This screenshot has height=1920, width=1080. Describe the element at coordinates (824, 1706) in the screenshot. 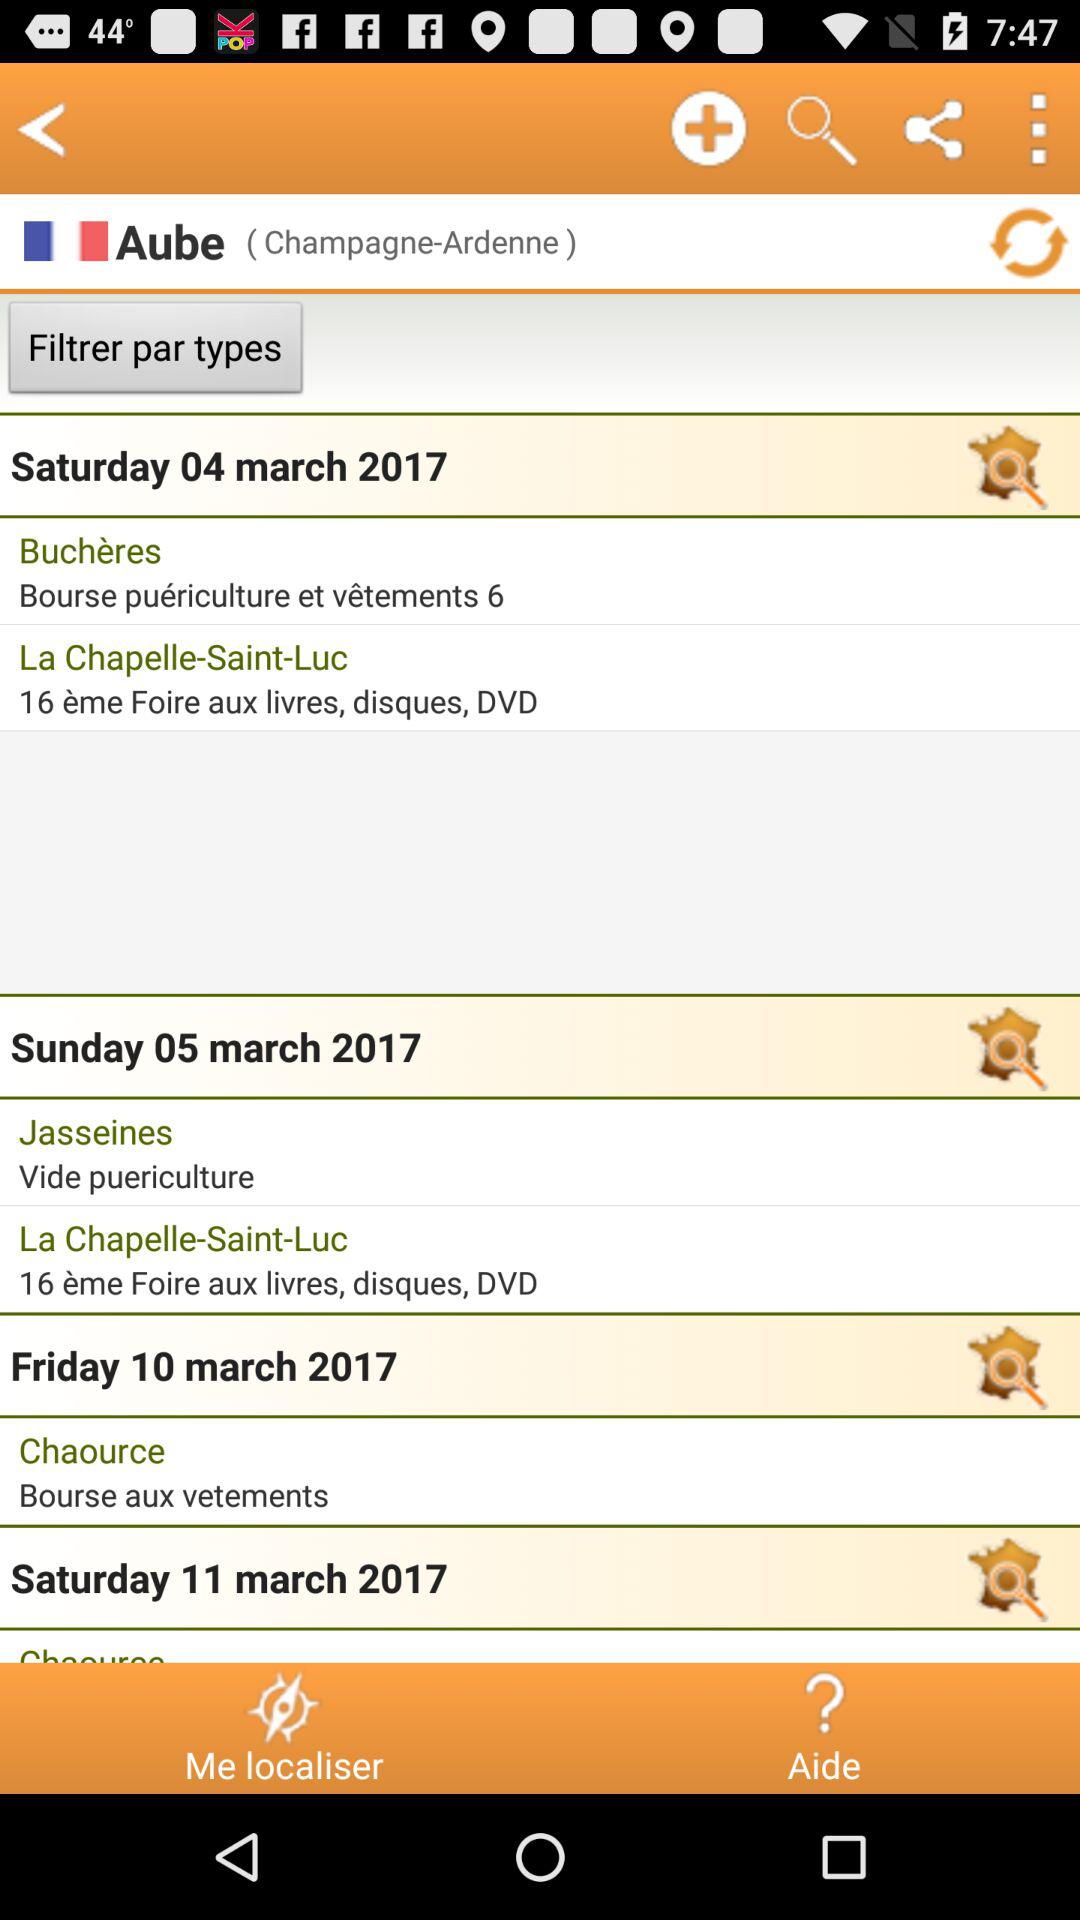

I see `tap the icon to the right of me localiser icon` at that location.